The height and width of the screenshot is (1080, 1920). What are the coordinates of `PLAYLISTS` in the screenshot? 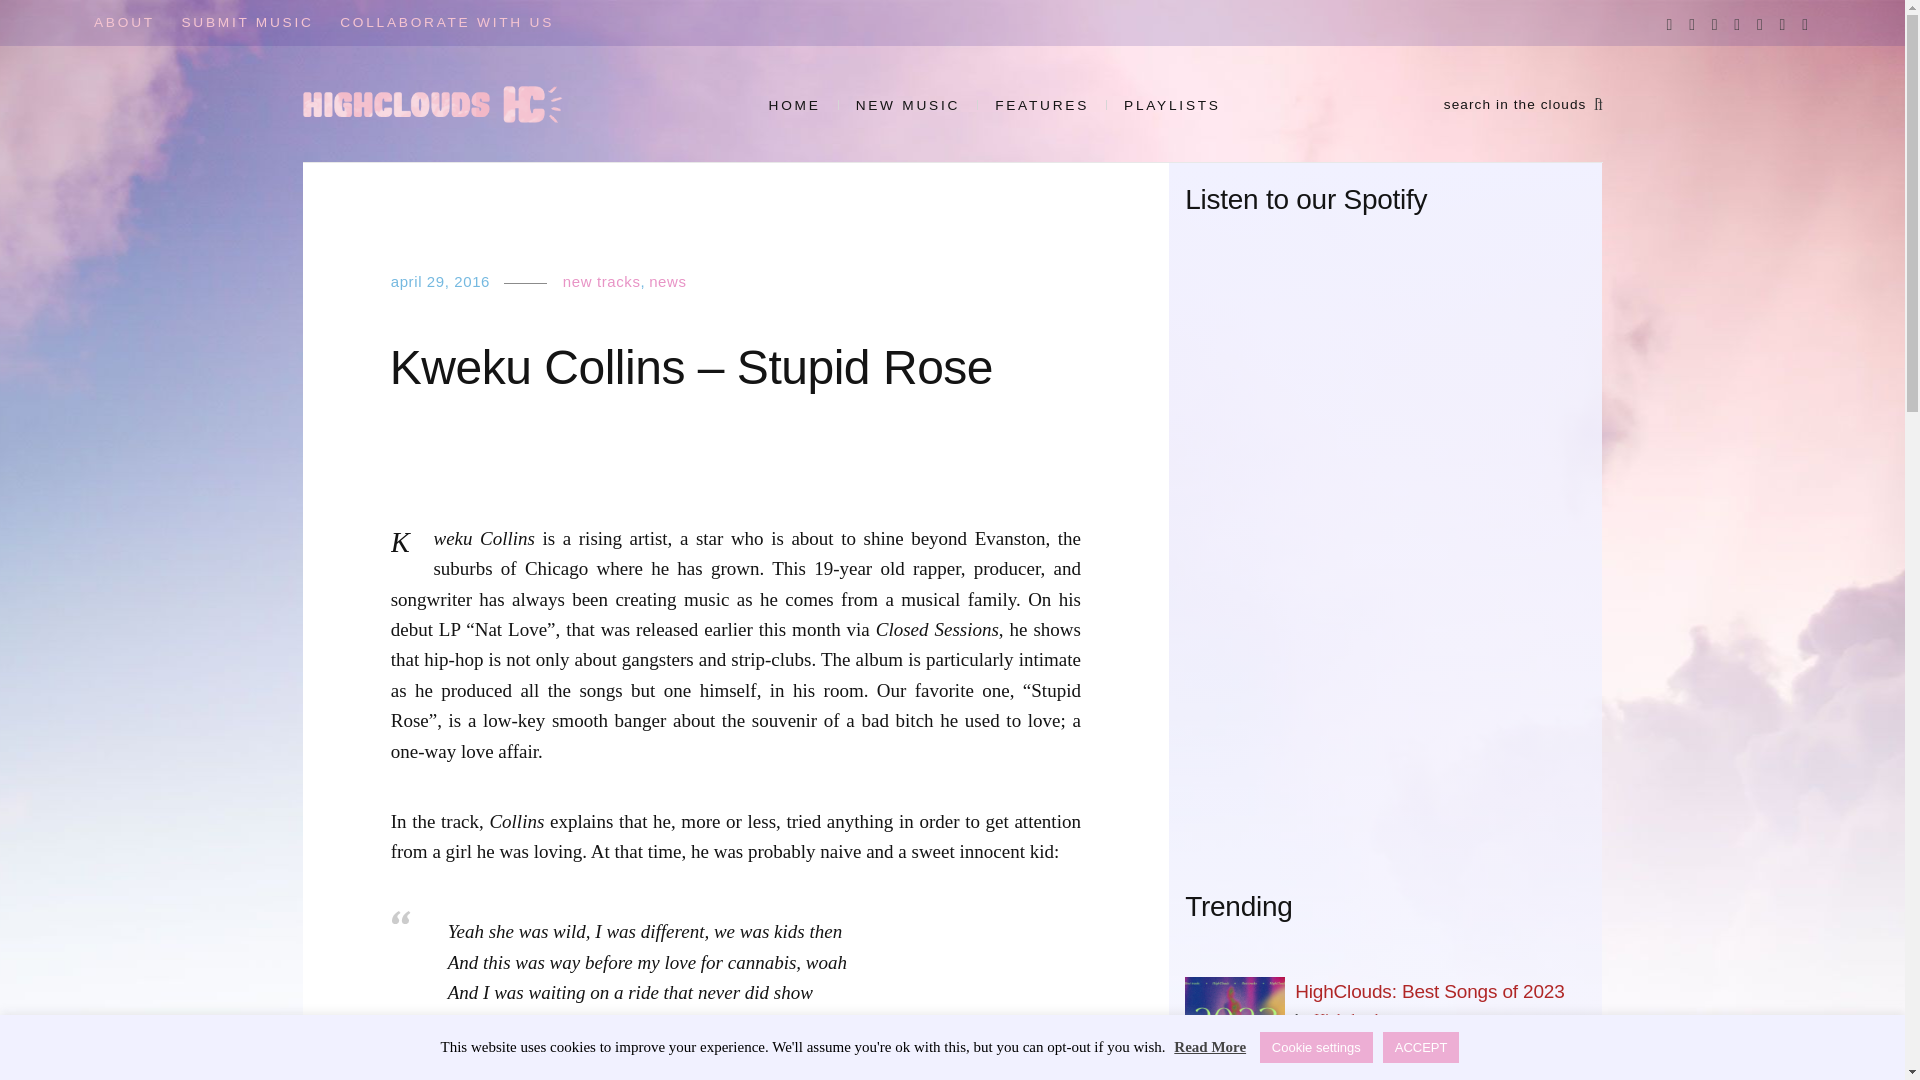 It's located at (1172, 105).